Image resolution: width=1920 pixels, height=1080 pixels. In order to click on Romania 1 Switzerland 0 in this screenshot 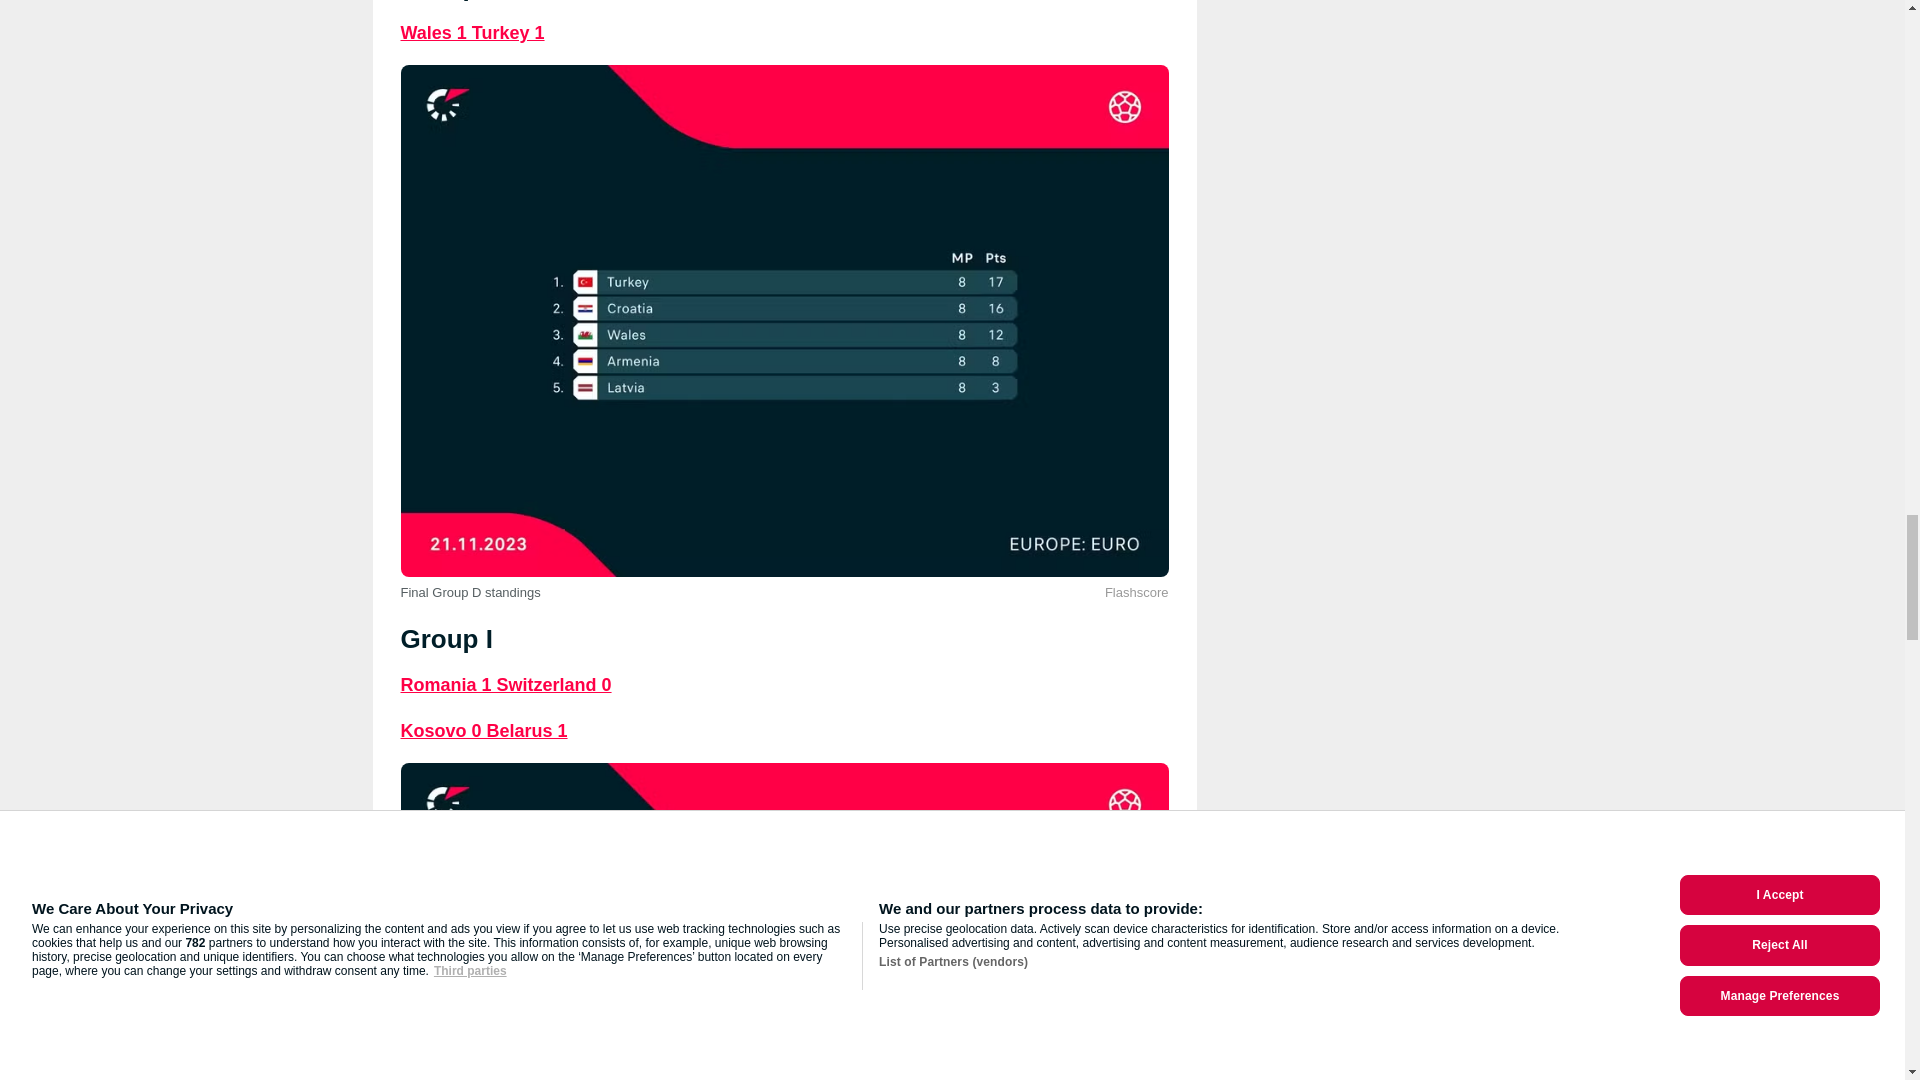, I will do `click(504, 685)`.